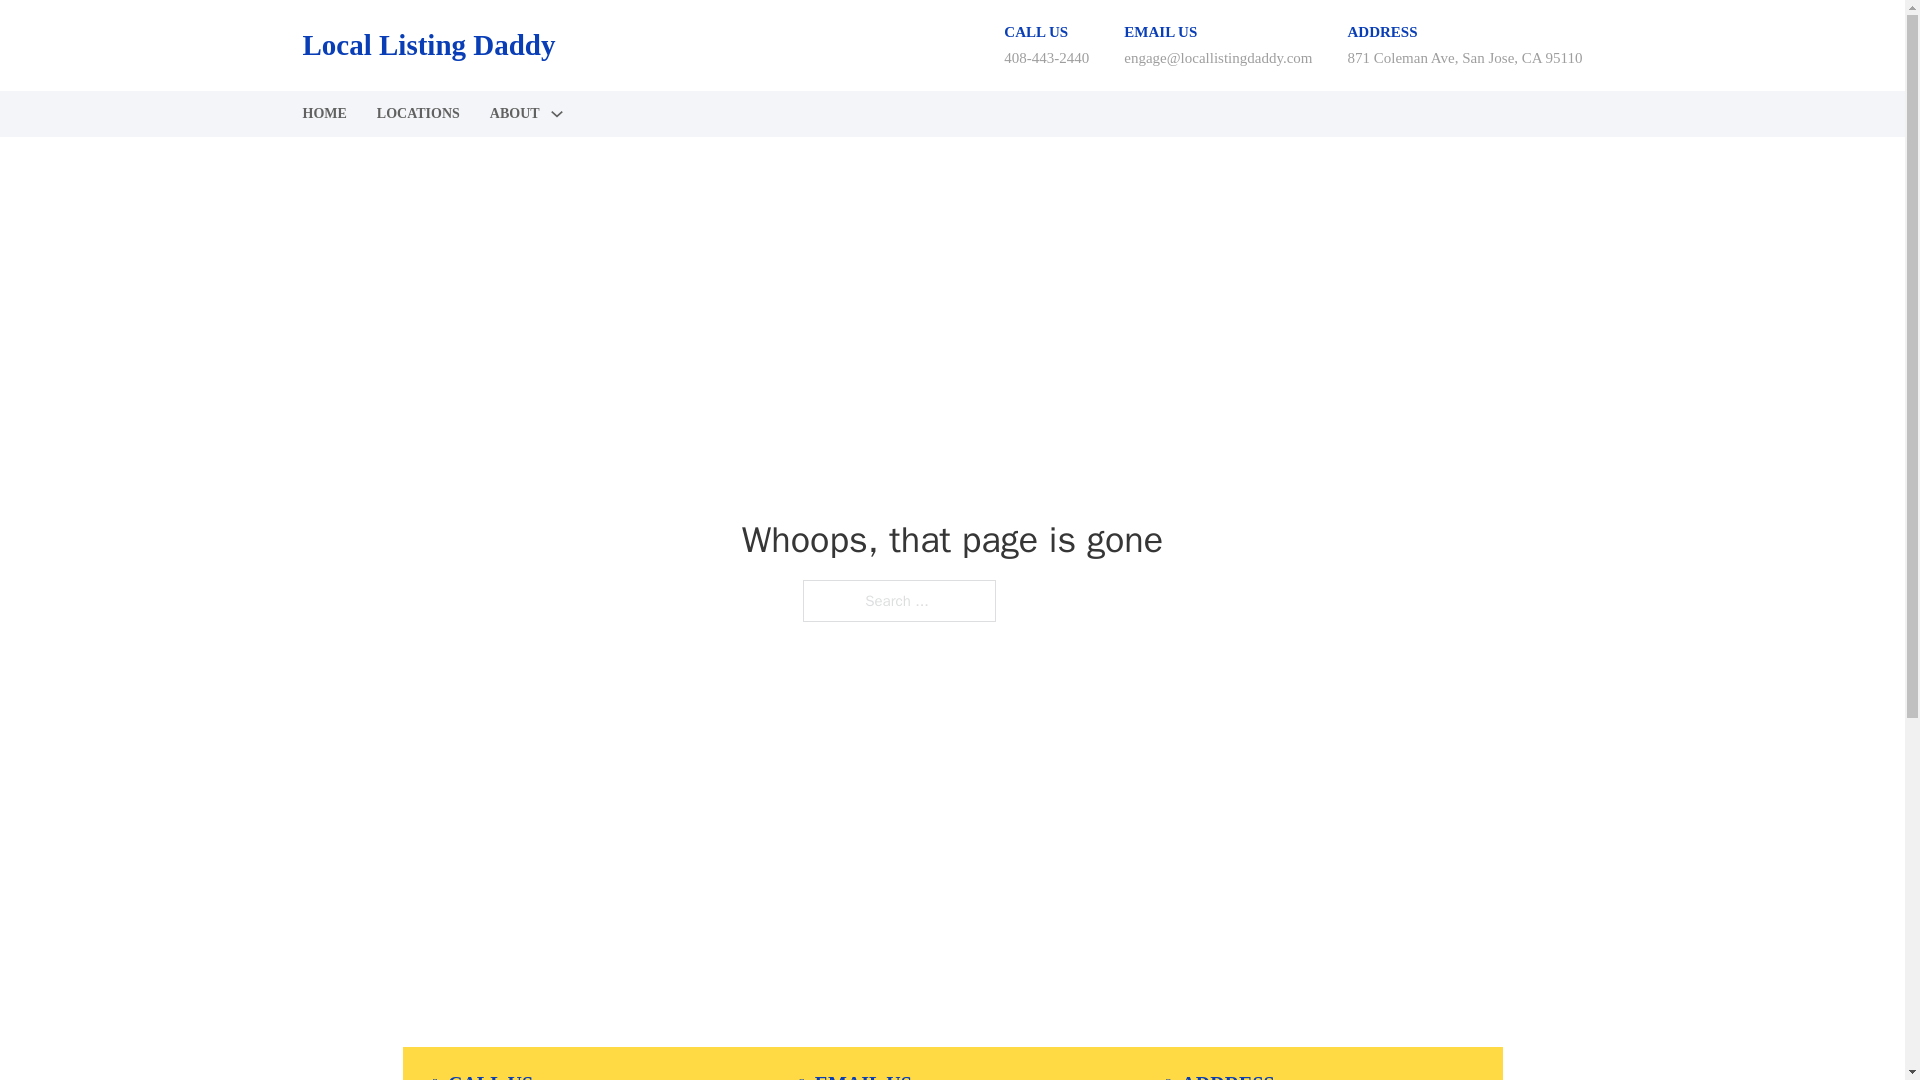 This screenshot has height=1080, width=1920. I want to click on LOCATIONS, so click(418, 114).